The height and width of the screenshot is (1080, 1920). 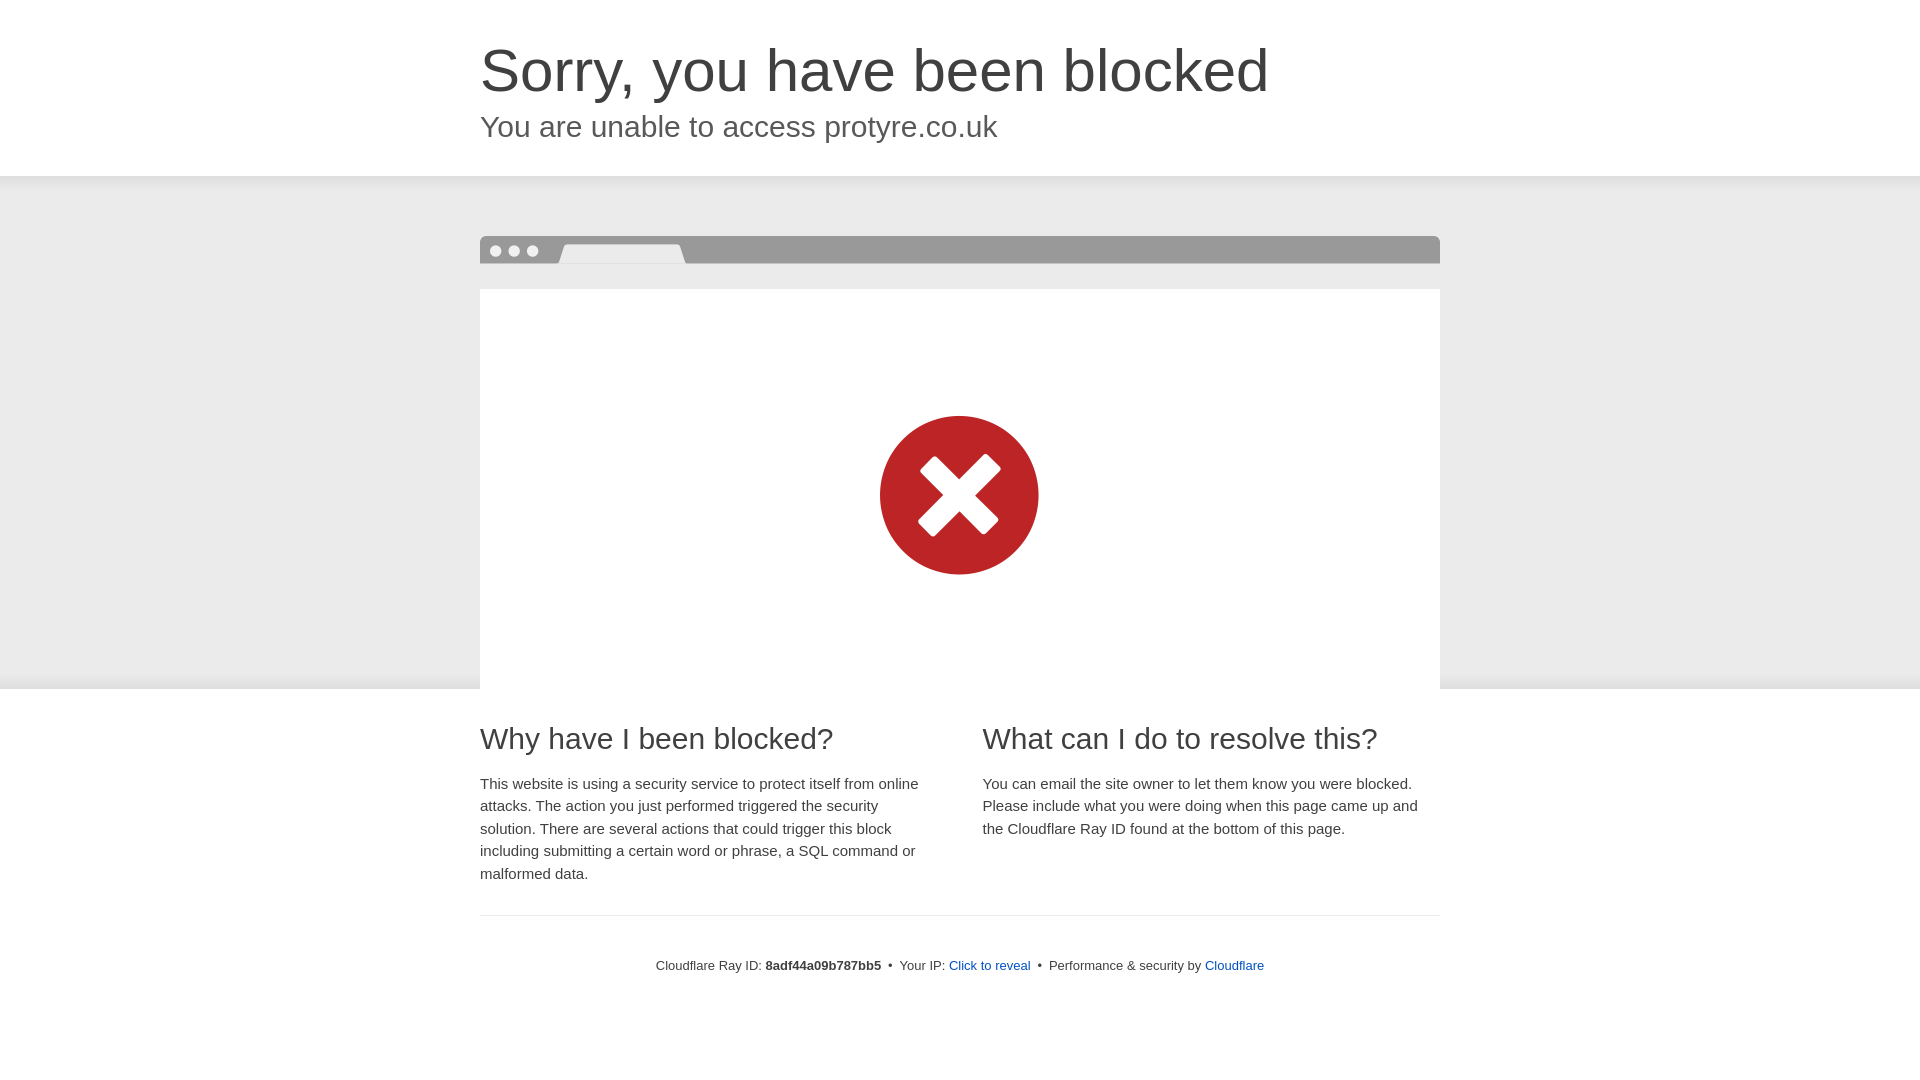 I want to click on Click to reveal, so click(x=990, y=966).